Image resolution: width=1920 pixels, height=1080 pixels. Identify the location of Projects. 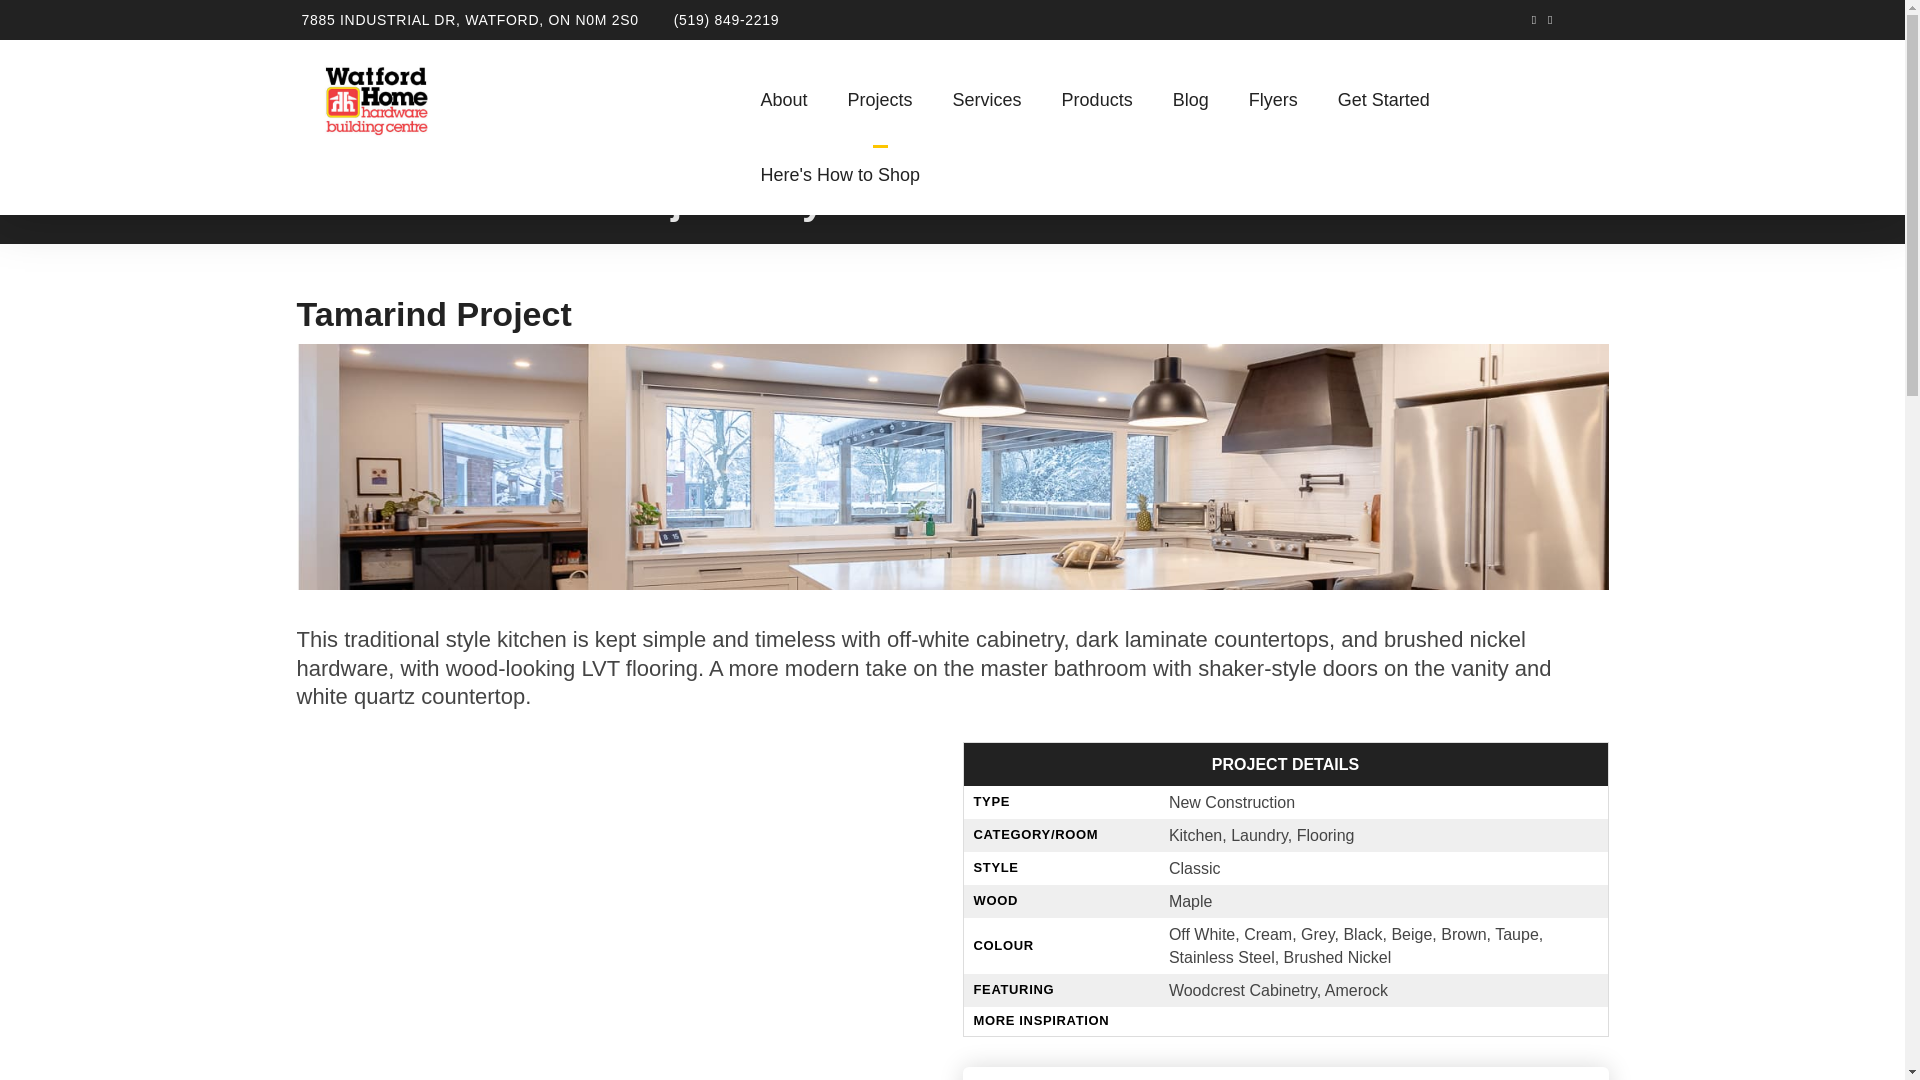
(880, 92).